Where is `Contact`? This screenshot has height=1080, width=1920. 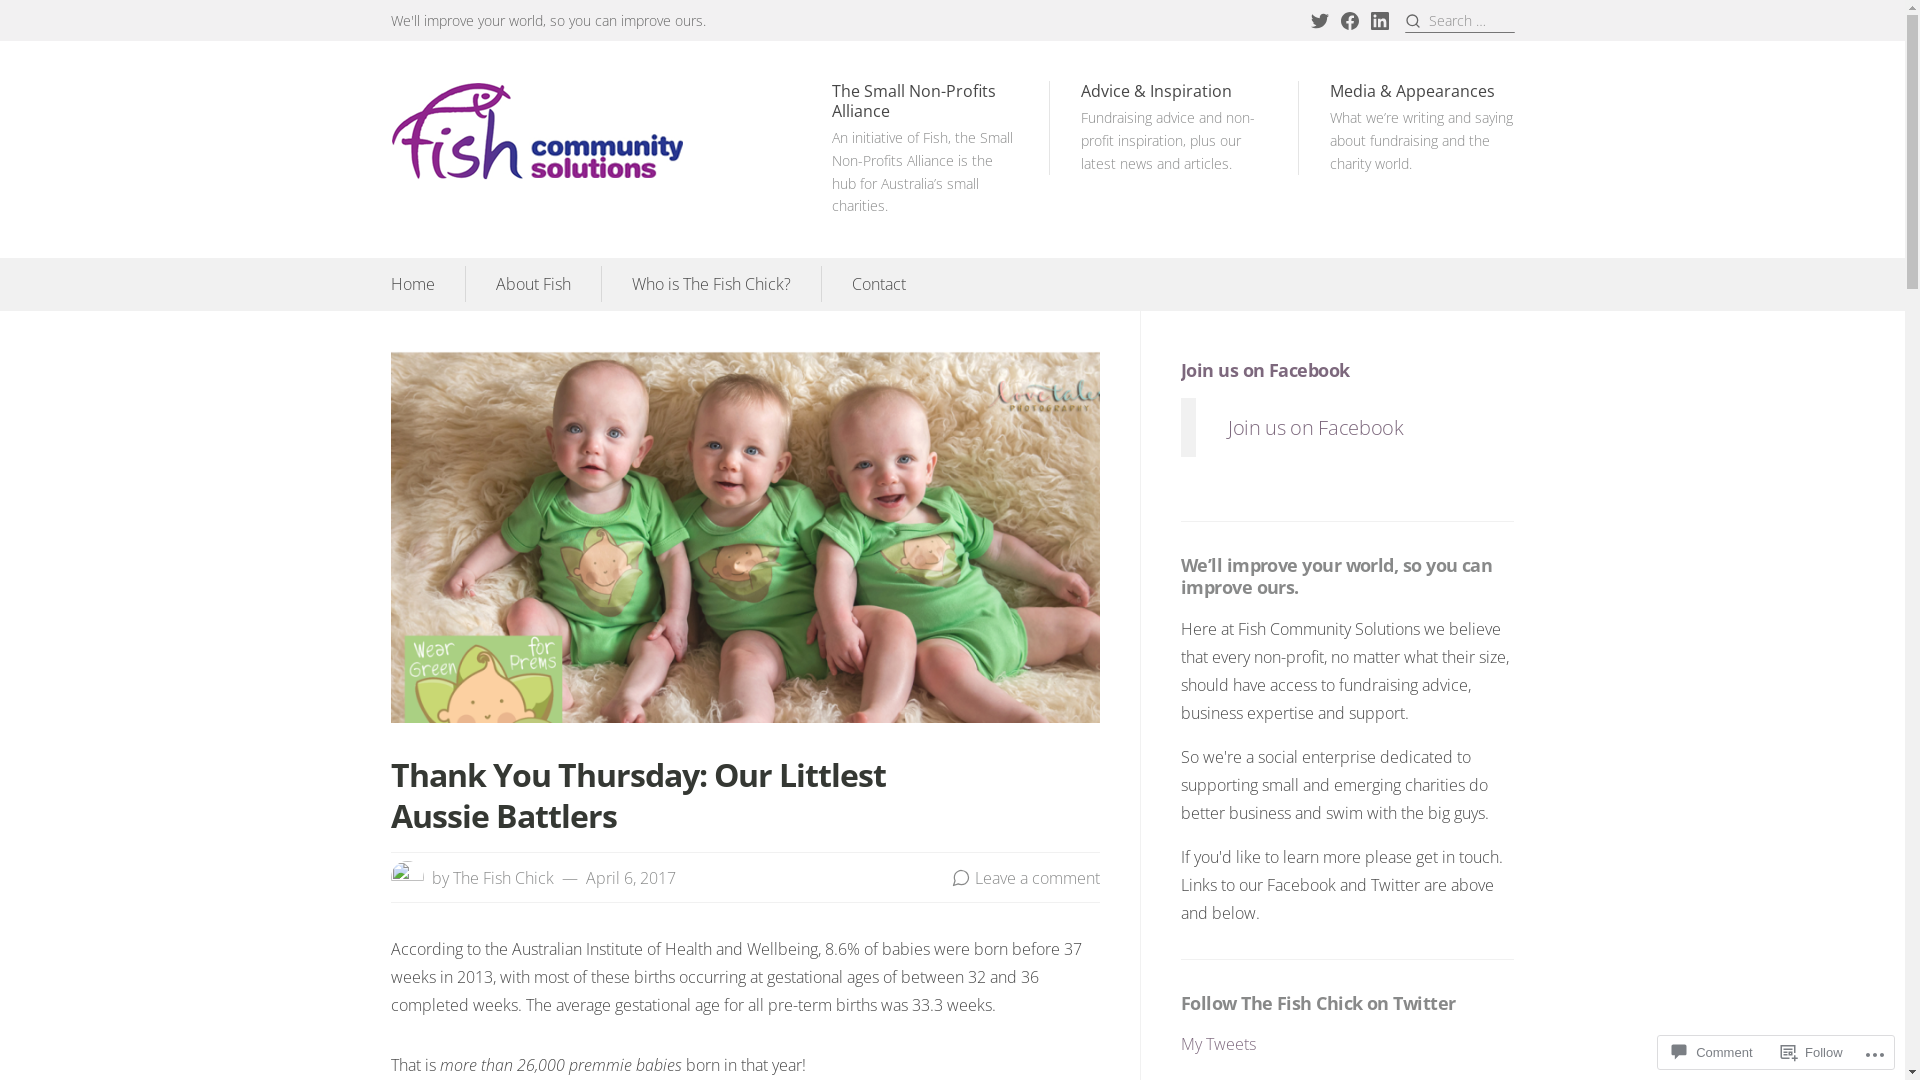
Contact is located at coordinates (879, 284).